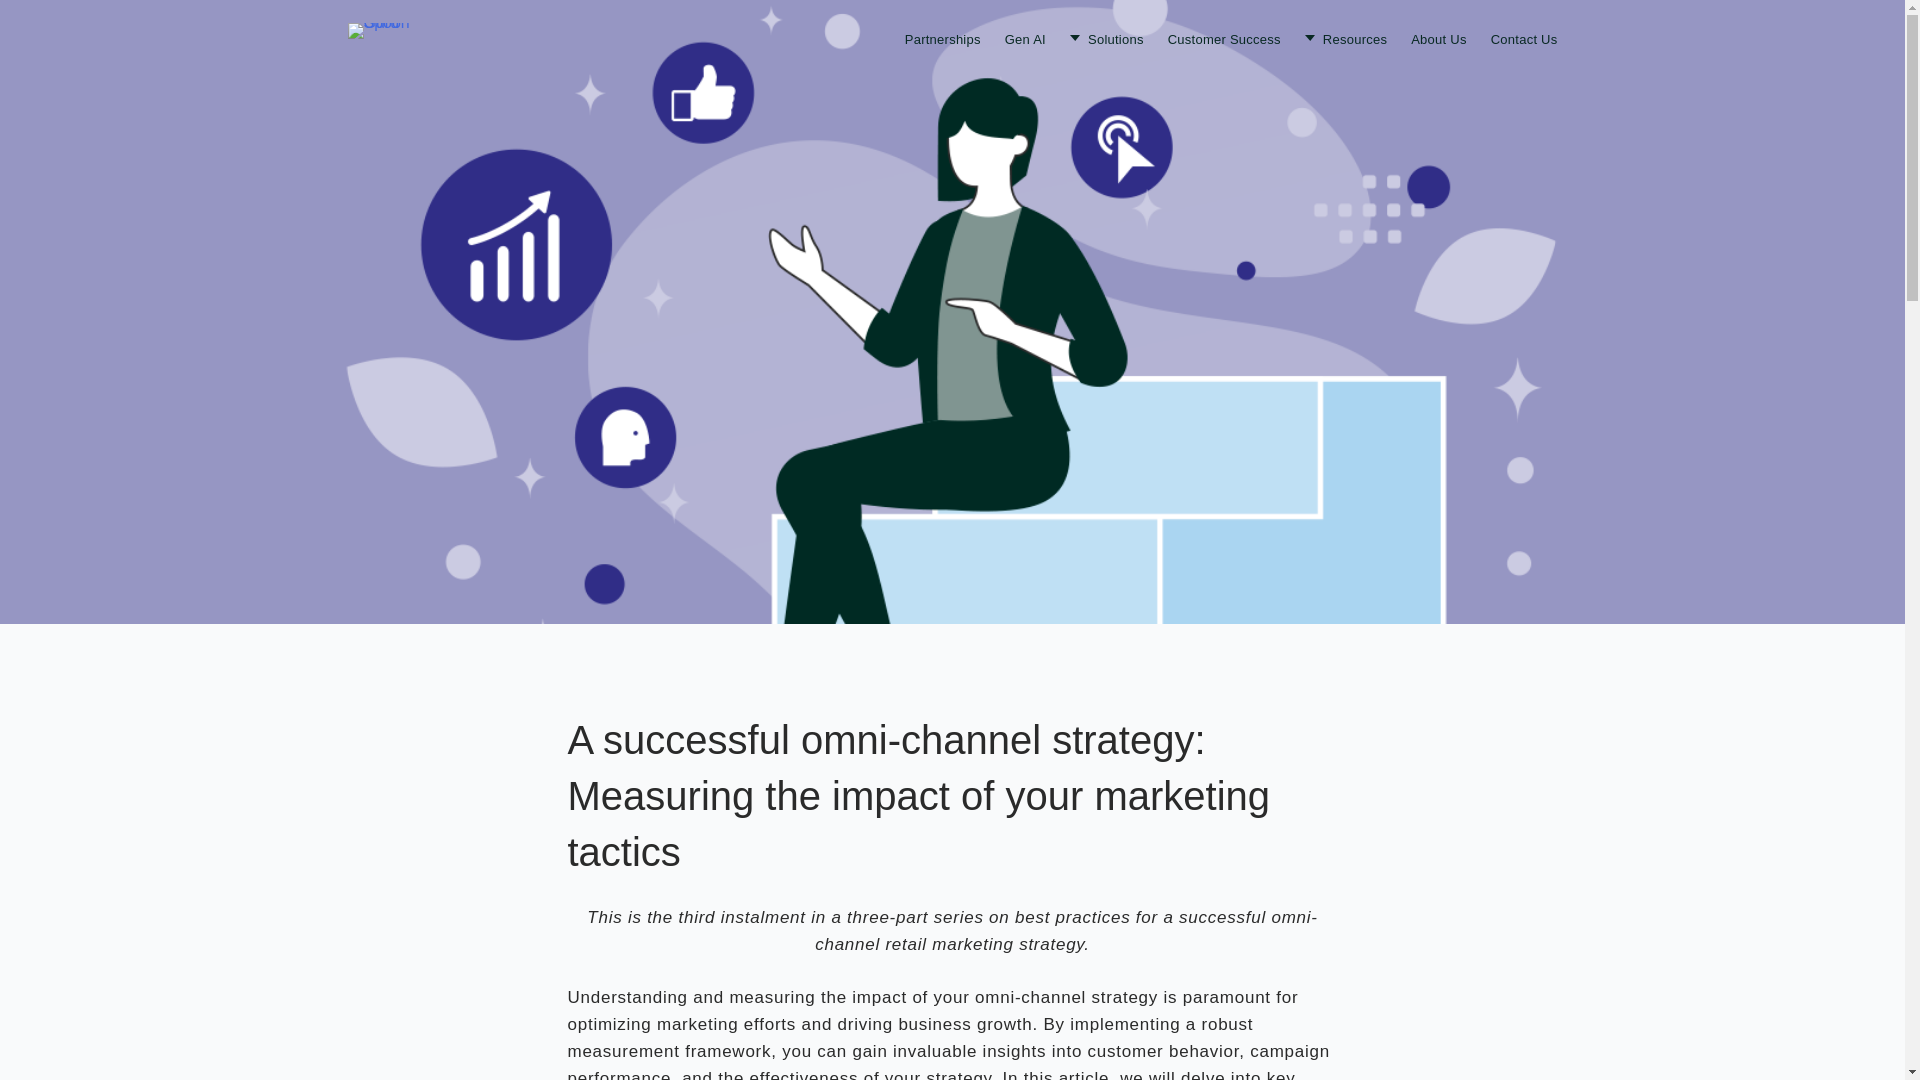  What do you see at coordinates (1438, 40) in the screenshot?
I see `About Us` at bounding box center [1438, 40].